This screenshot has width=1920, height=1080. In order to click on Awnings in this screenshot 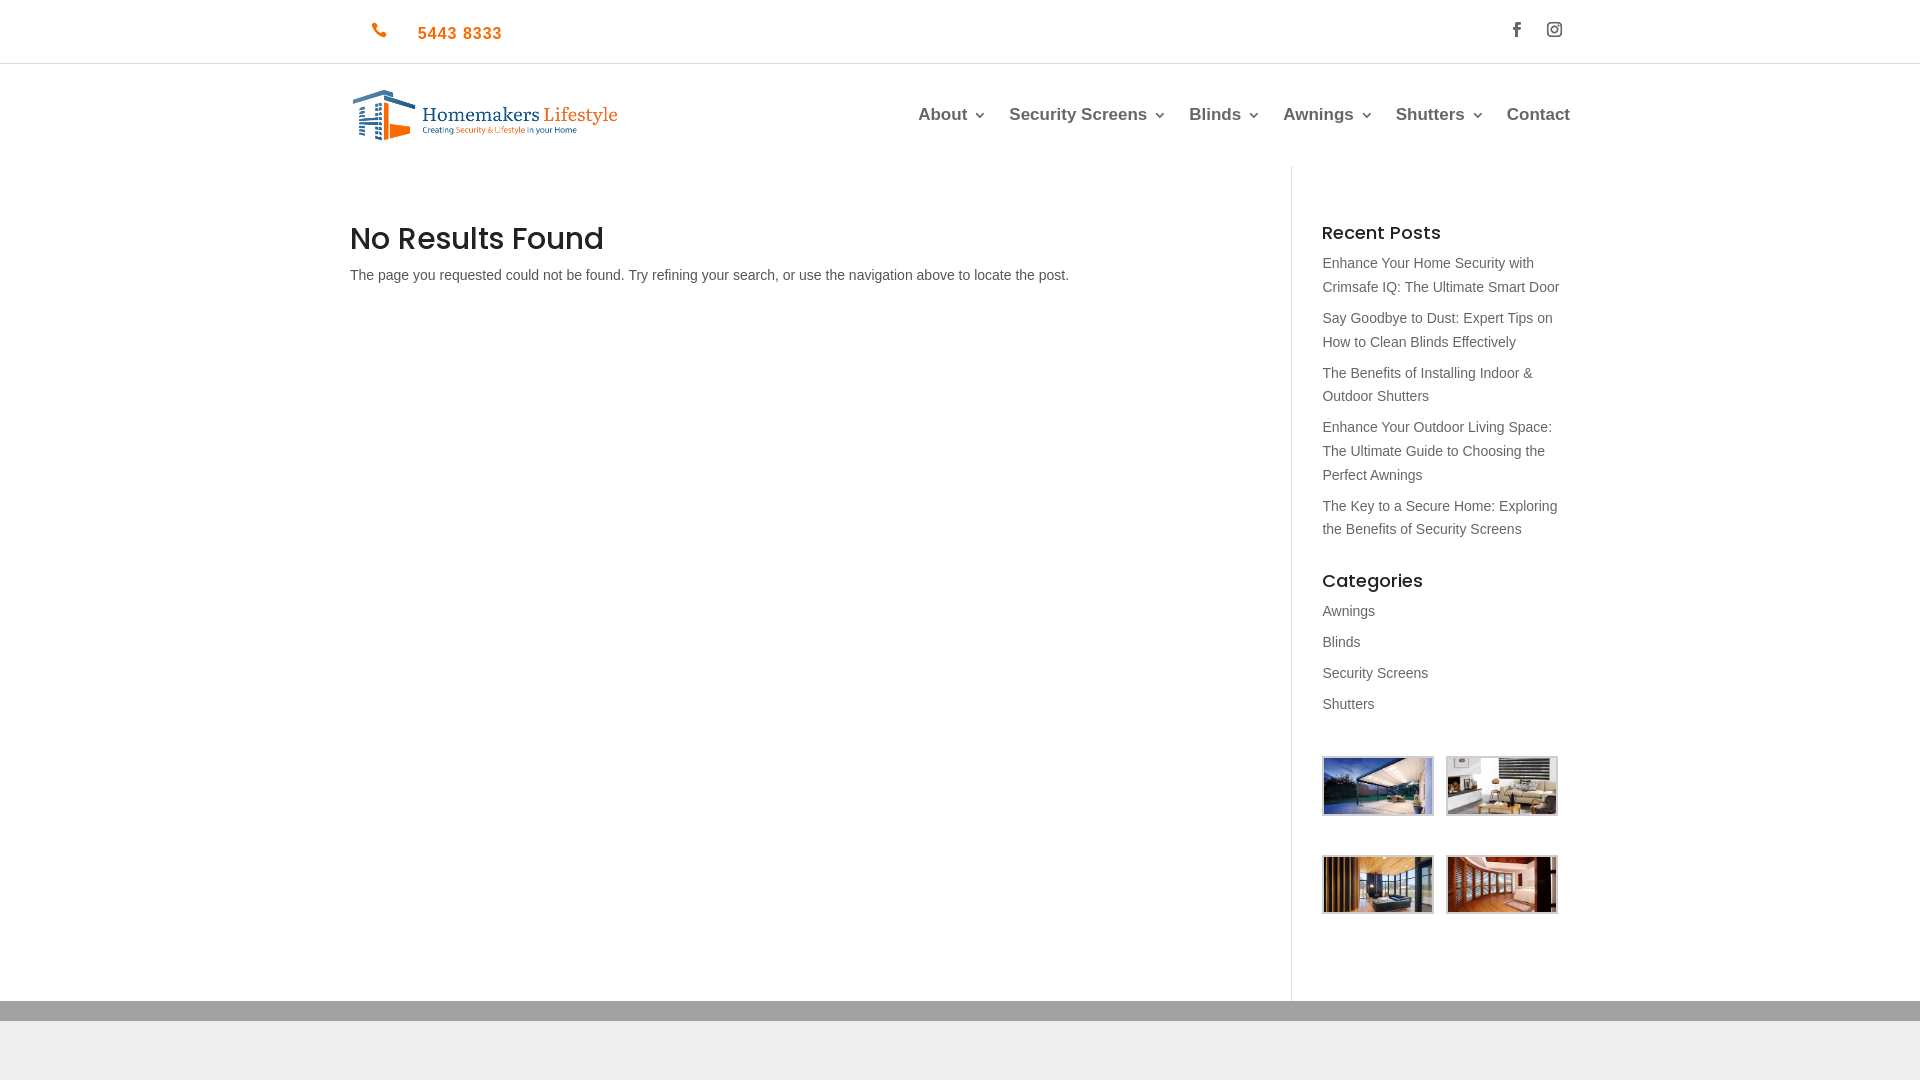, I will do `click(1328, 114)`.